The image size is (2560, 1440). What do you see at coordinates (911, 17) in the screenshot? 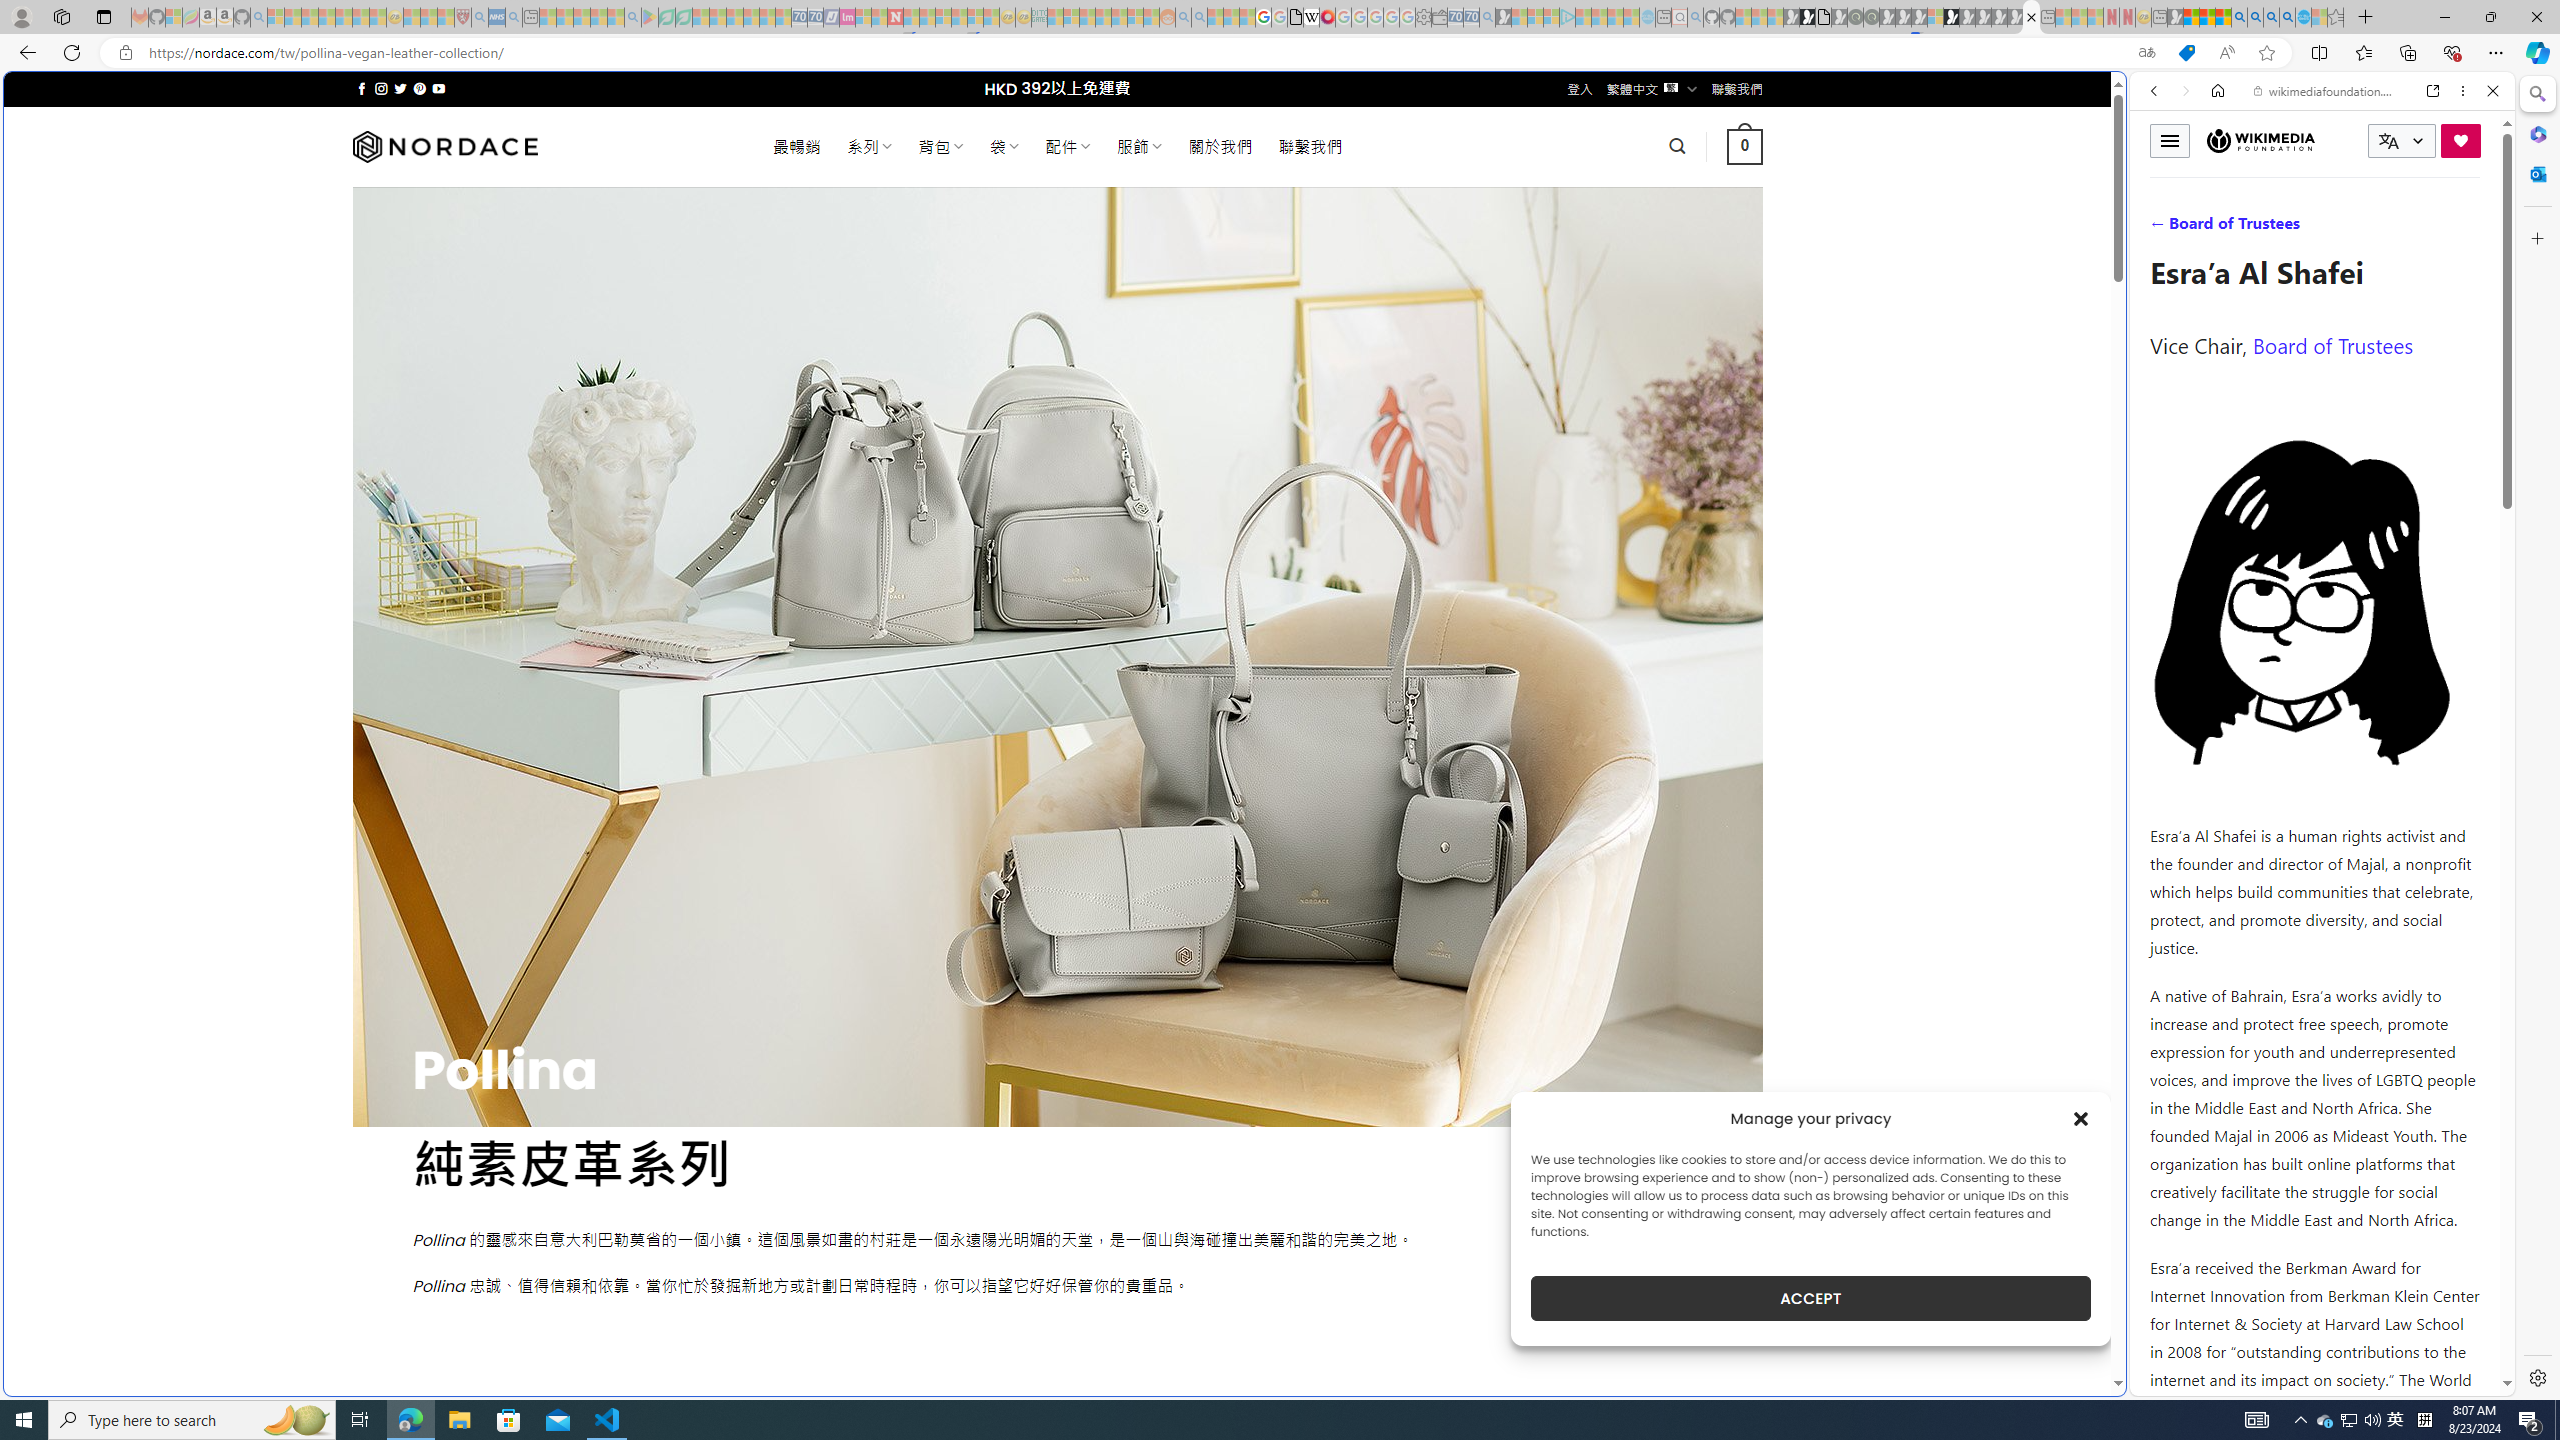
I see `Trusted Community Engagement and Contributions | Guidelines` at bounding box center [911, 17].